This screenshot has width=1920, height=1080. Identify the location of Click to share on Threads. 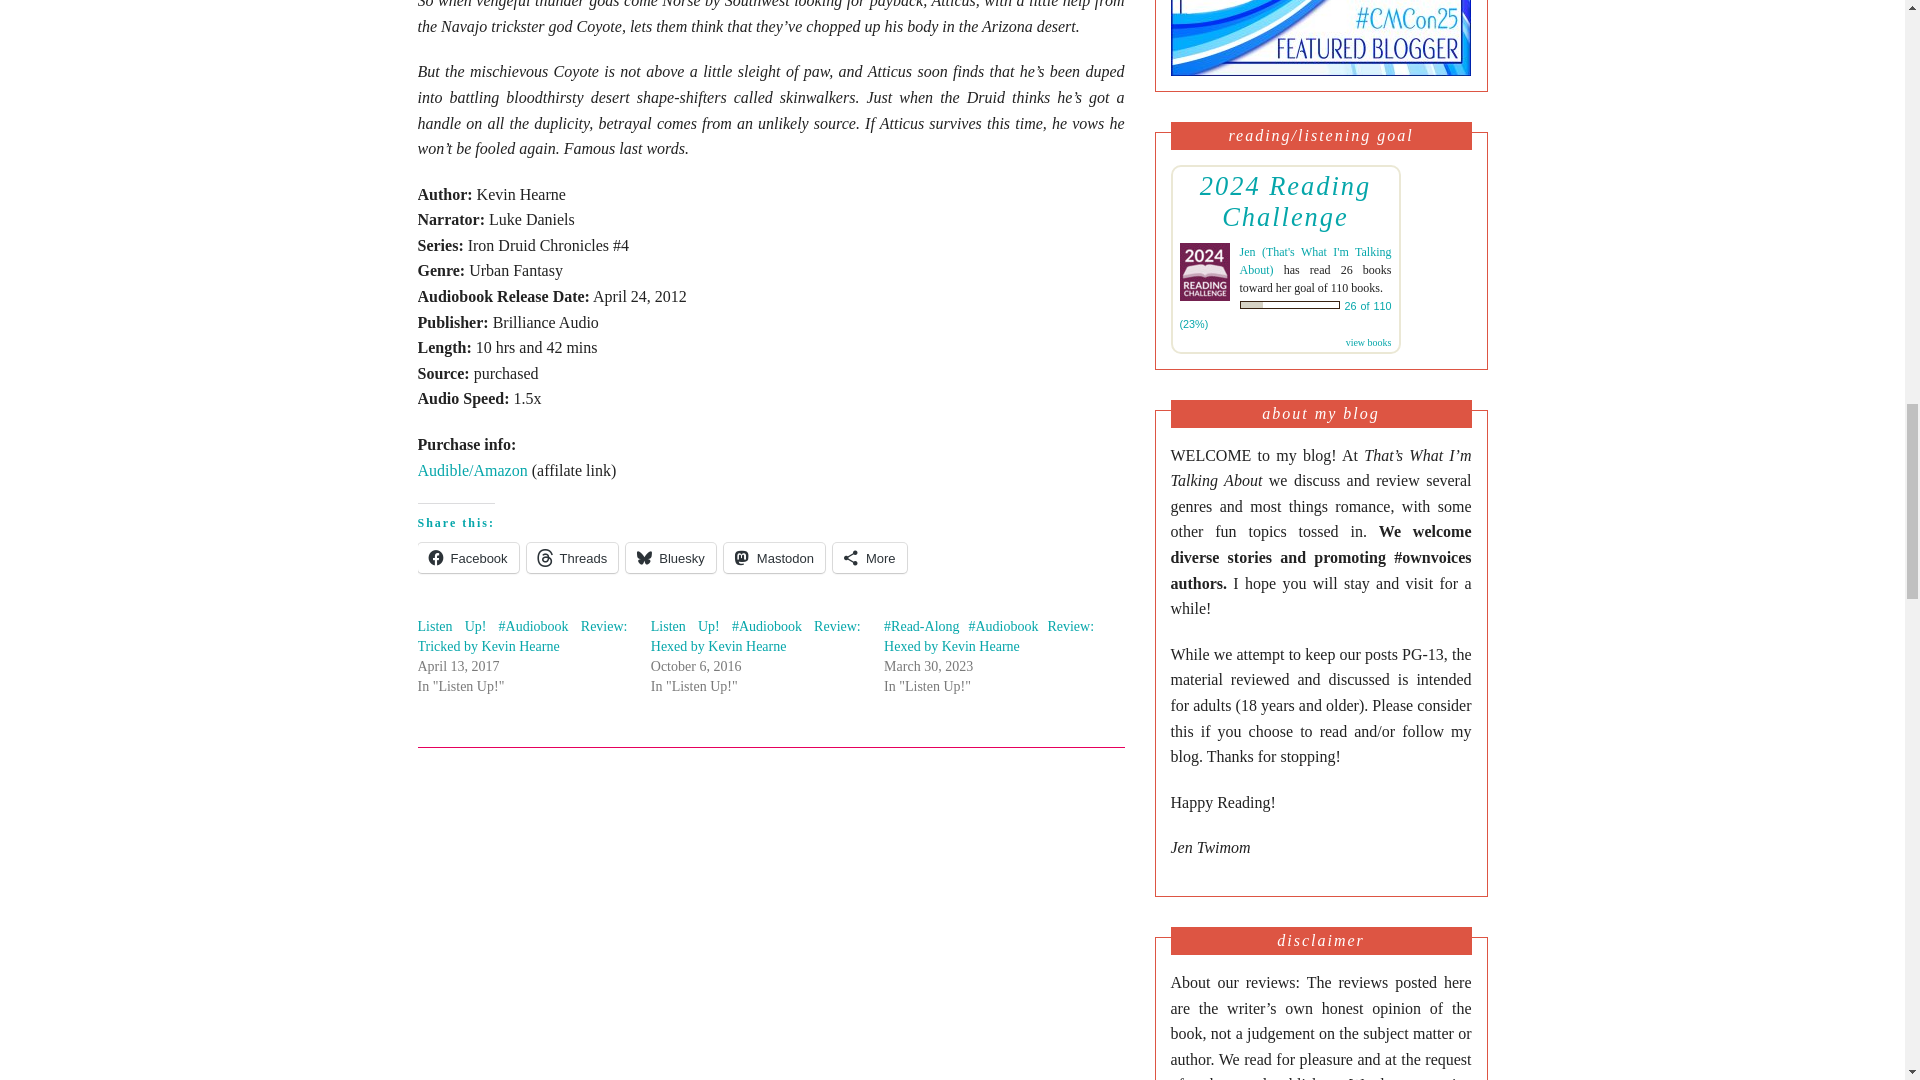
(572, 558).